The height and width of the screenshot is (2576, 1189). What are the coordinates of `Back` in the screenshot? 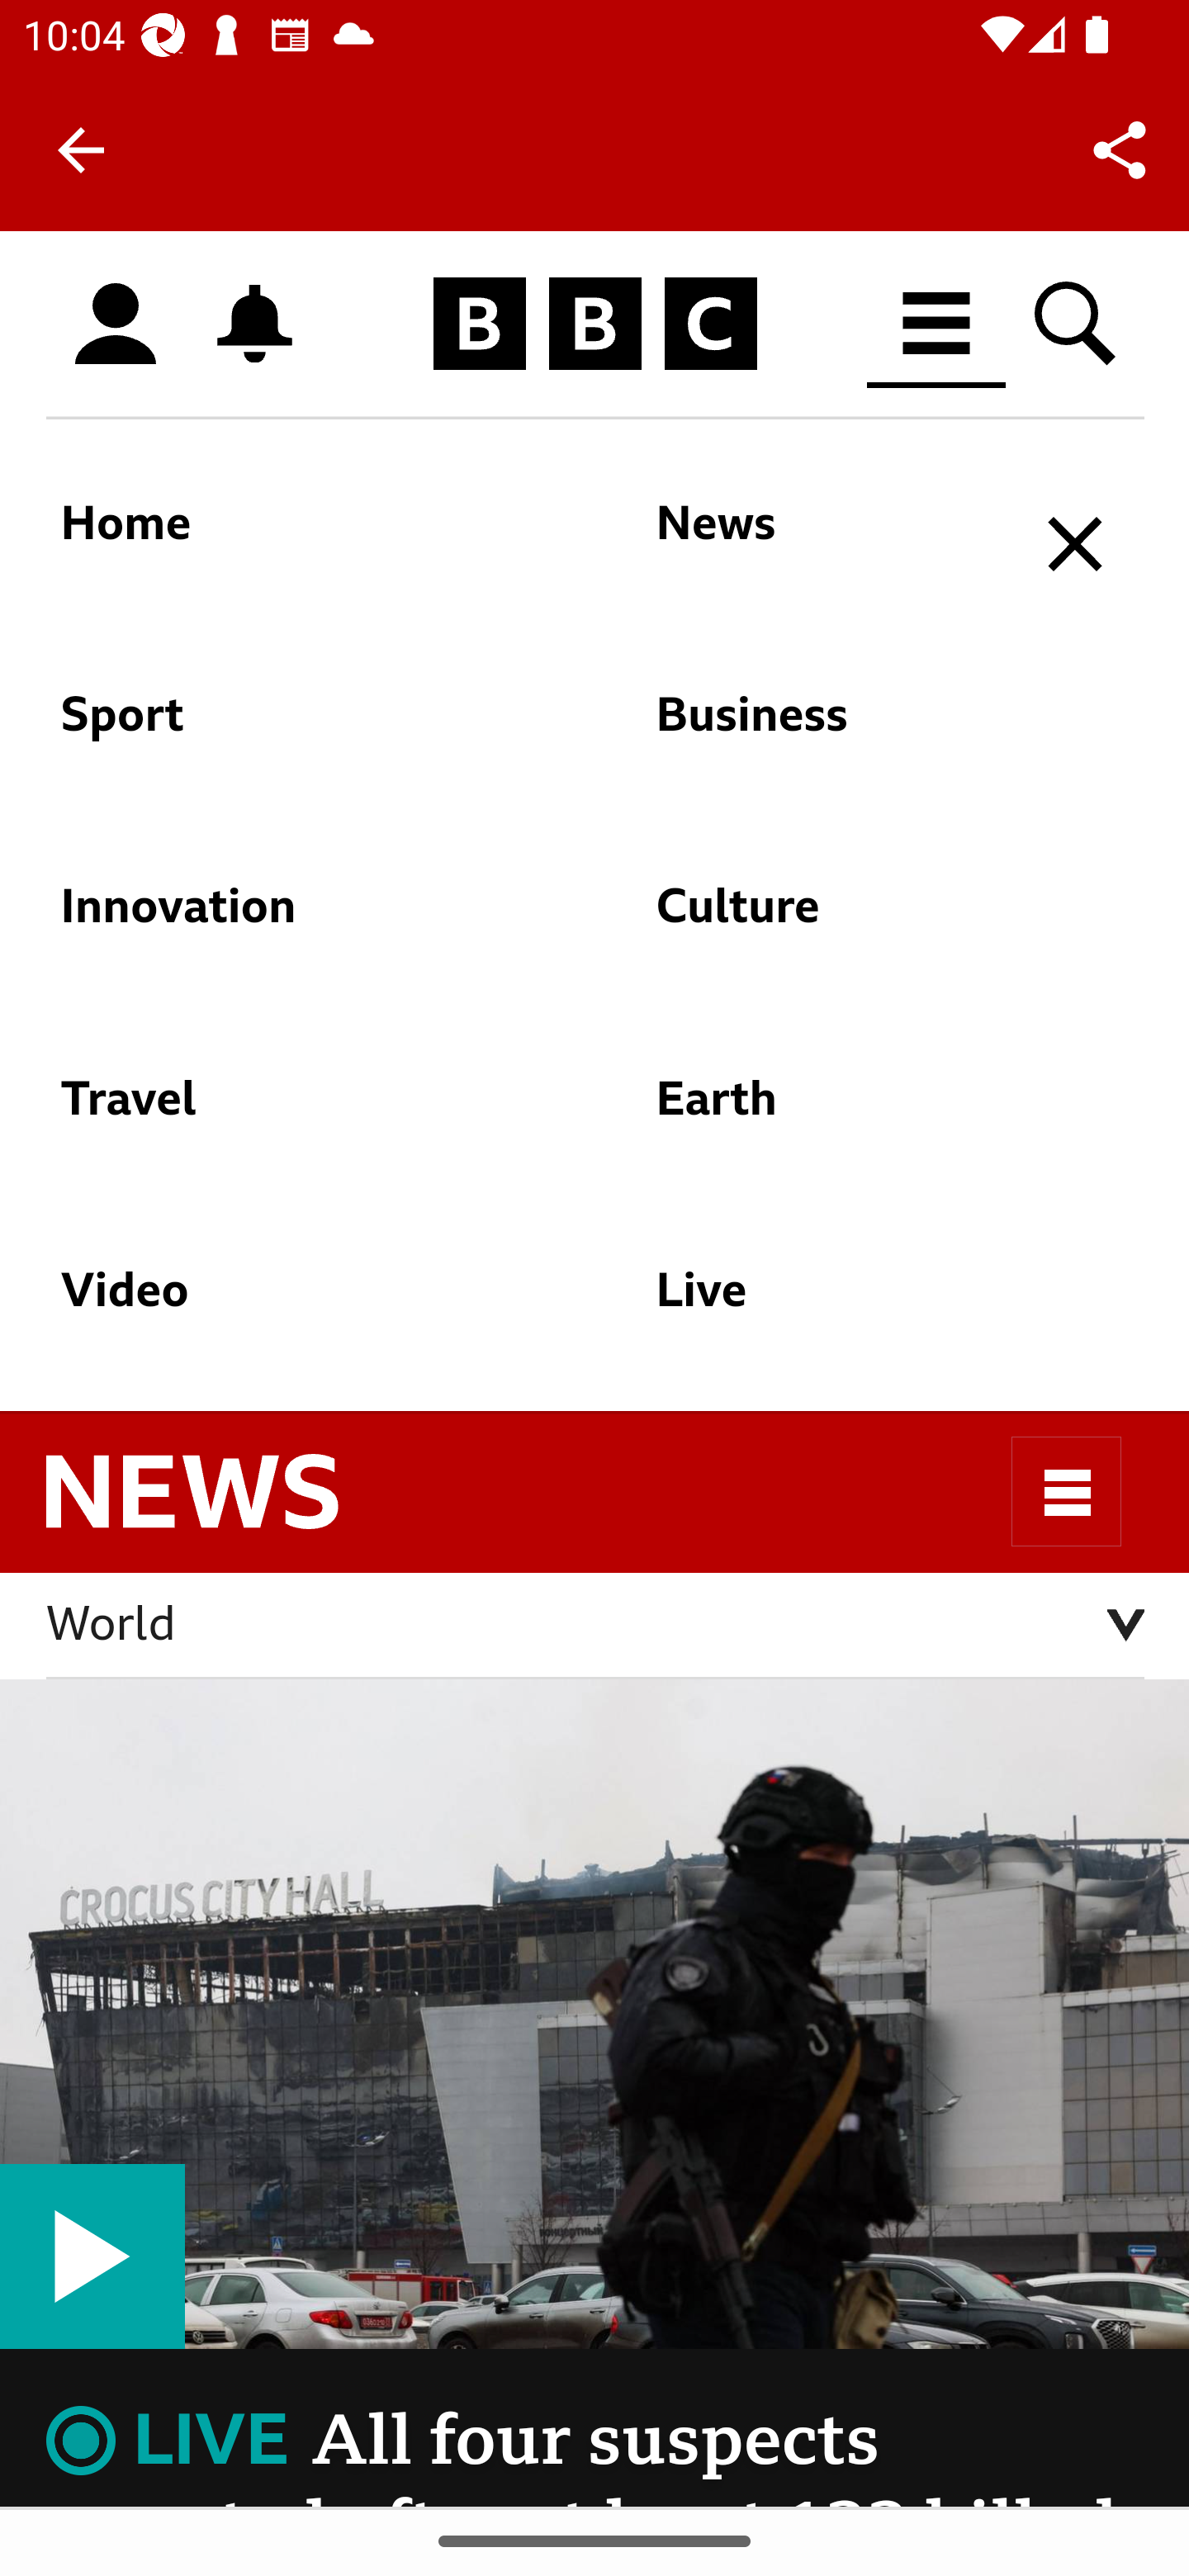 It's located at (81, 150).